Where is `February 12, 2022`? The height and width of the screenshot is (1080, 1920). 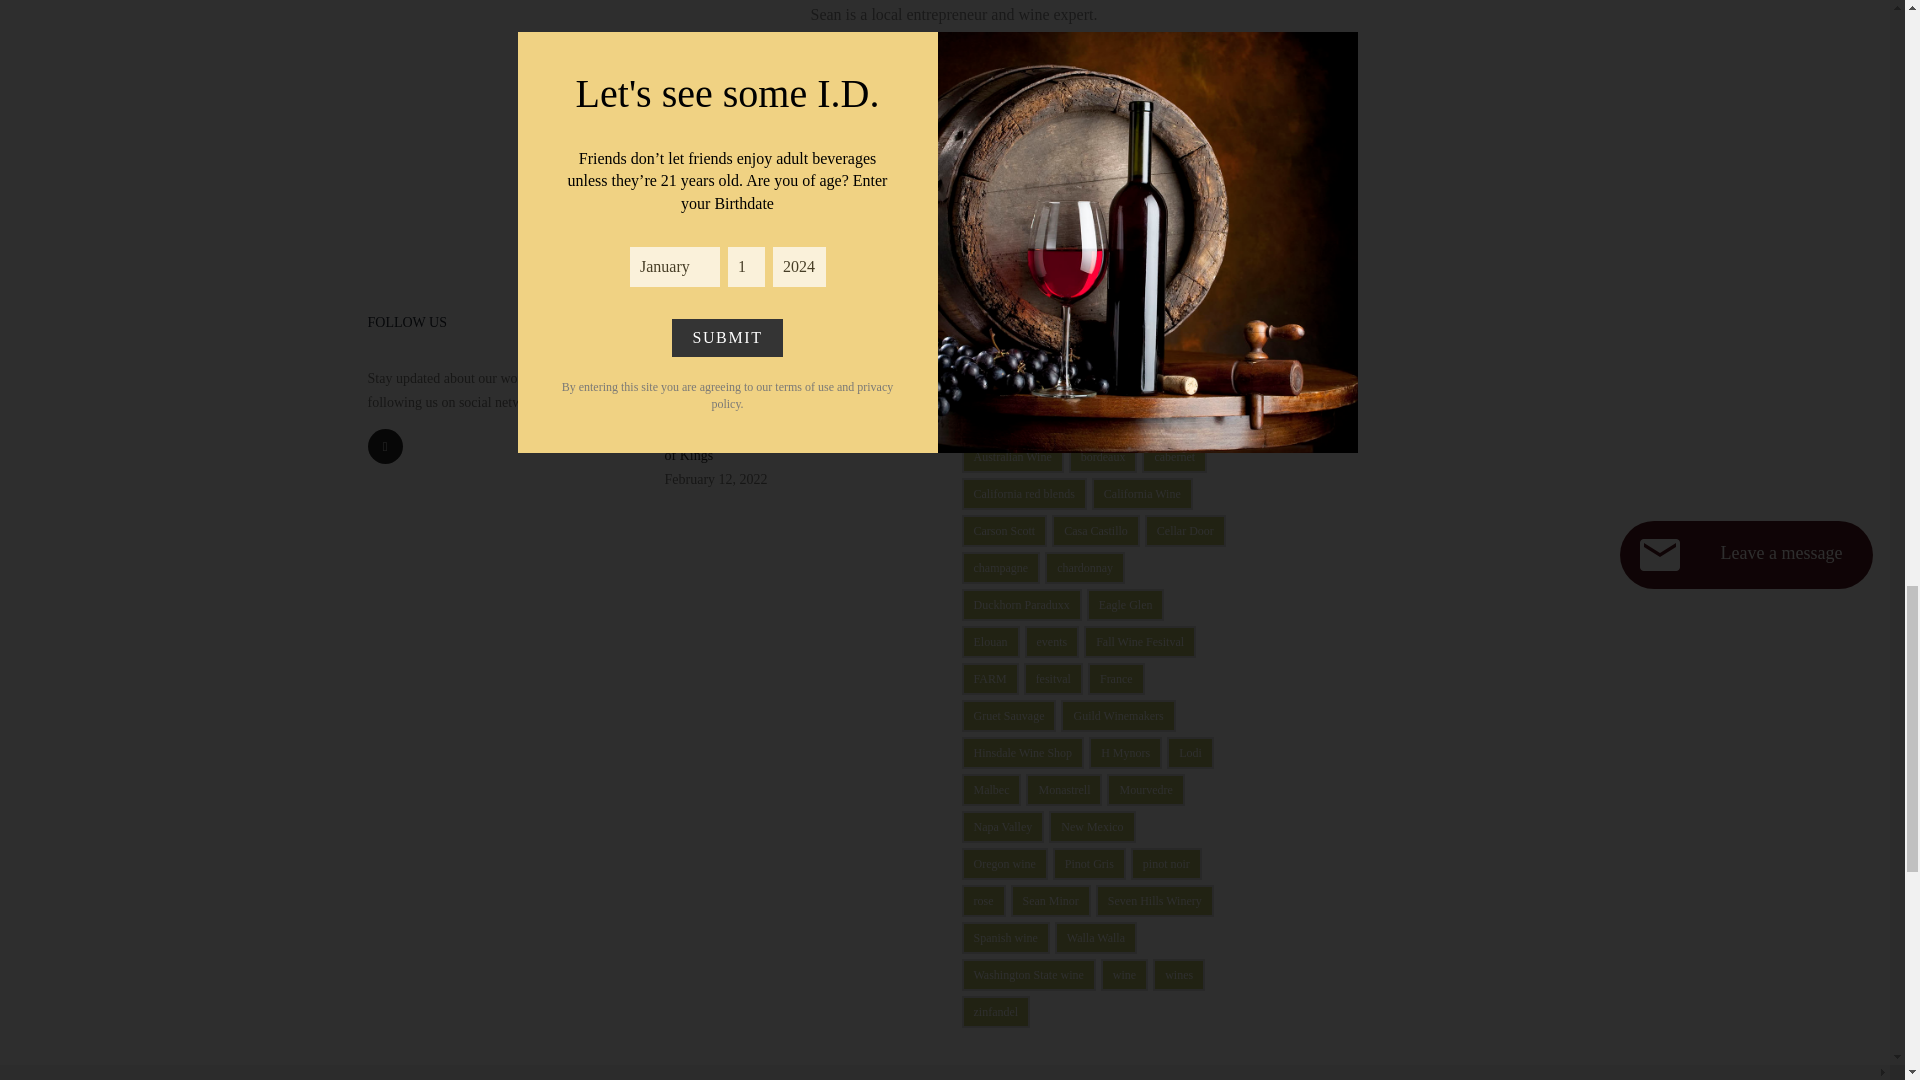 February 12, 2022 is located at coordinates (715, 479).